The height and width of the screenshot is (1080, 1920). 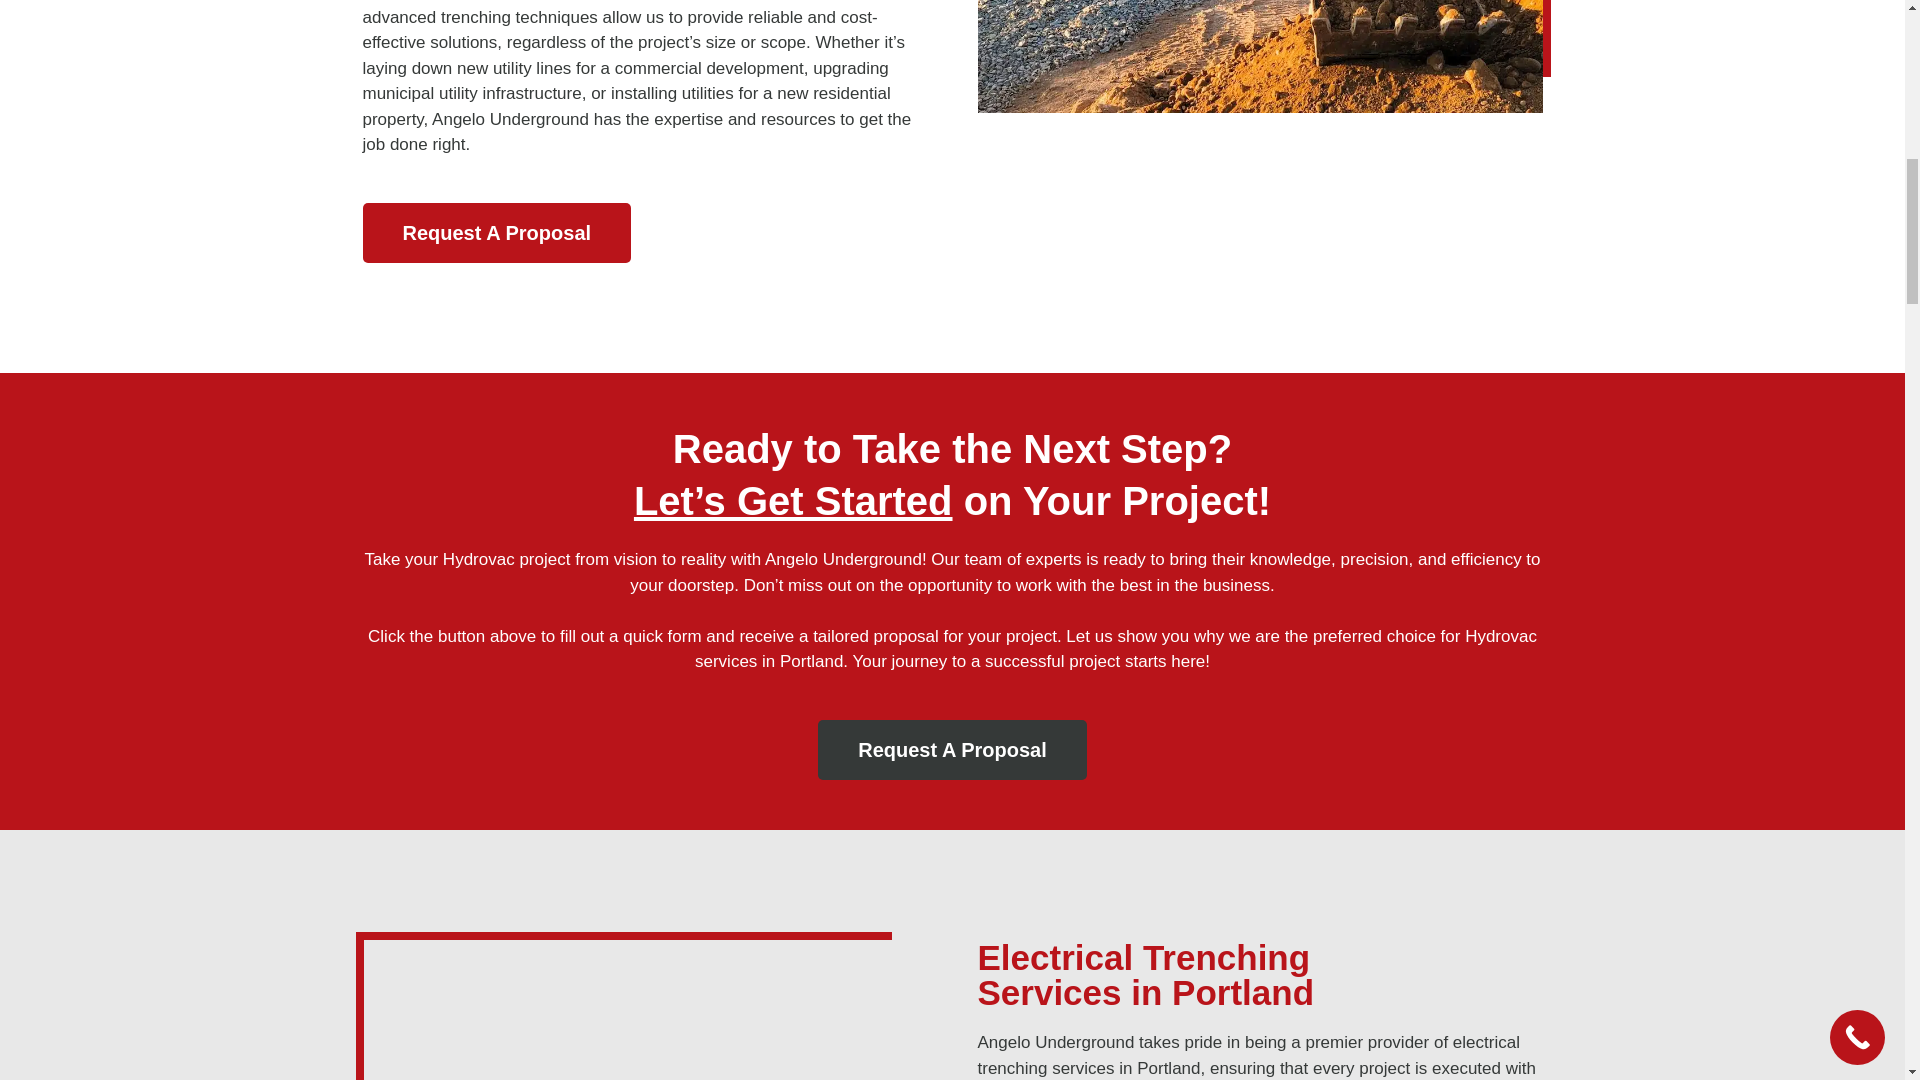 I want to click on Request A Proposal, so click(x=496, y=233).